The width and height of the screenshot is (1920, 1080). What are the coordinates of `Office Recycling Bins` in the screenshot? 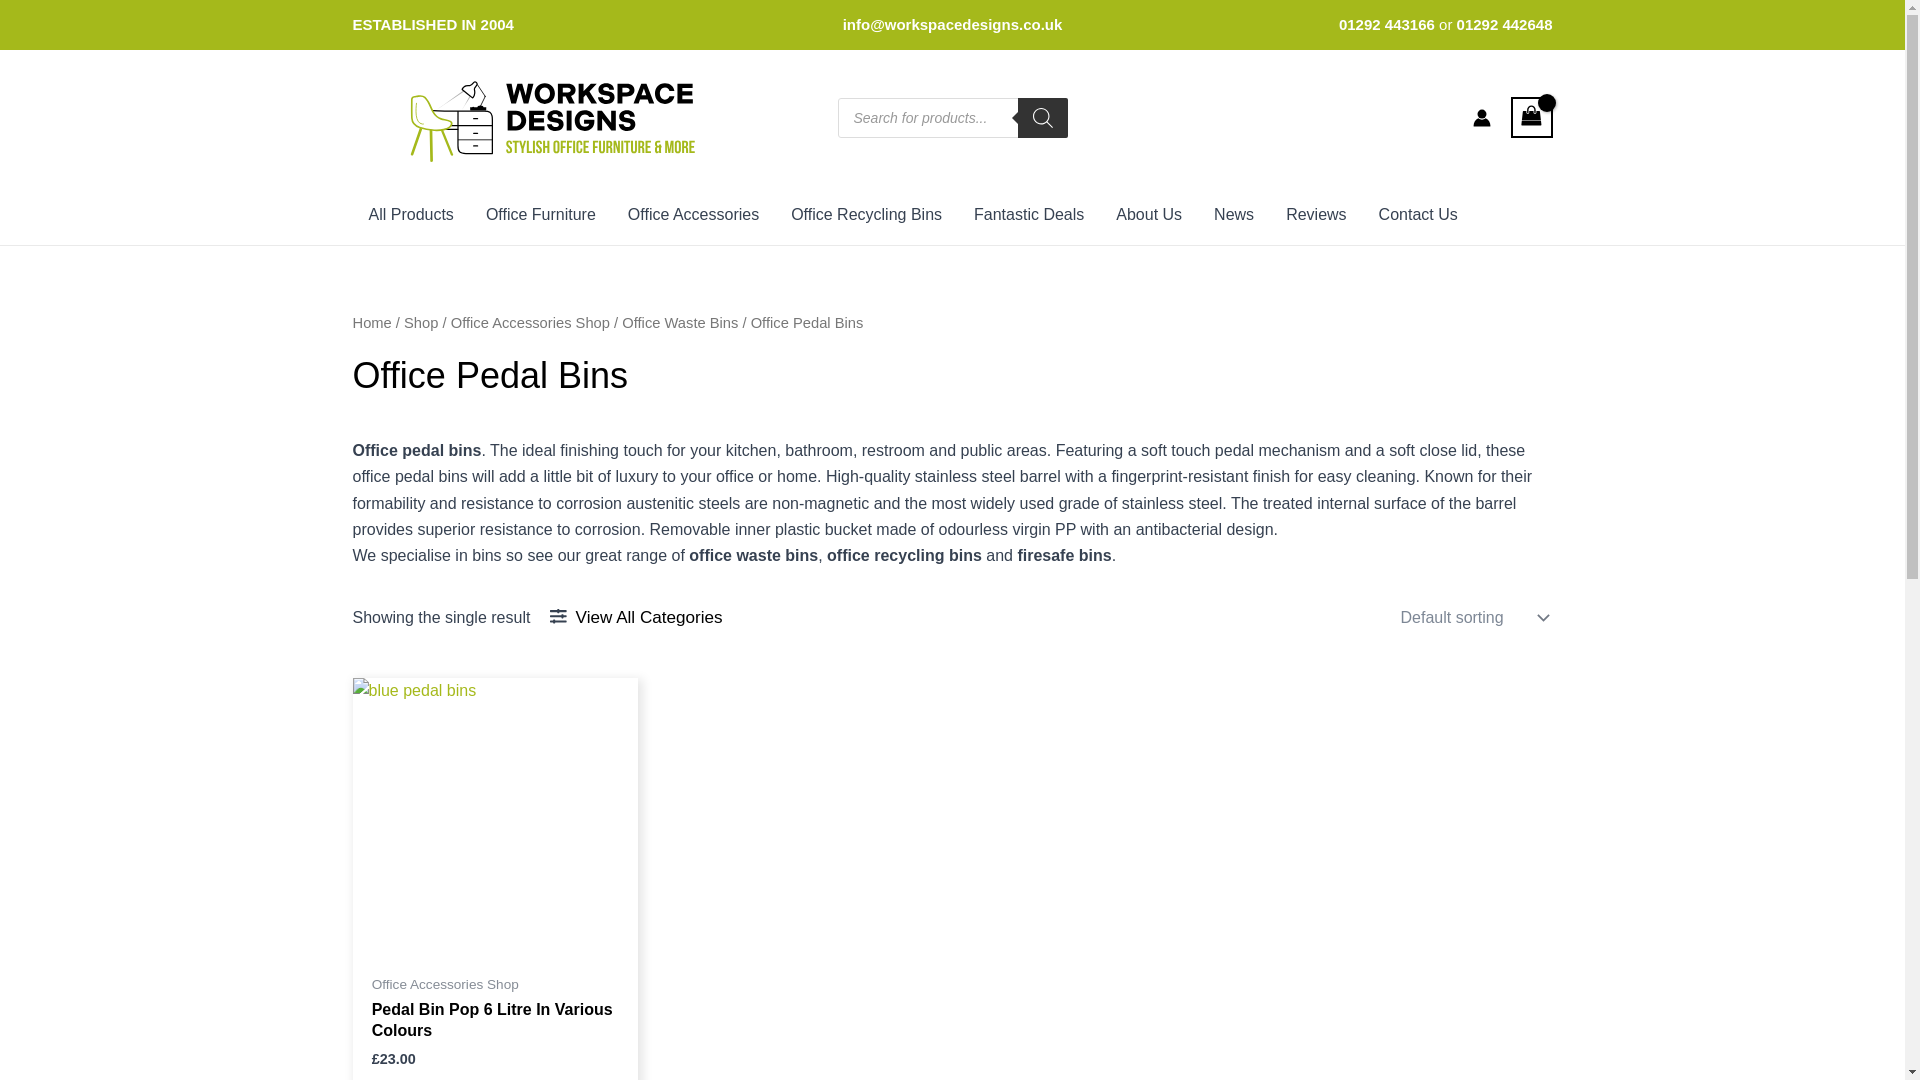 It's located at (866, 214).